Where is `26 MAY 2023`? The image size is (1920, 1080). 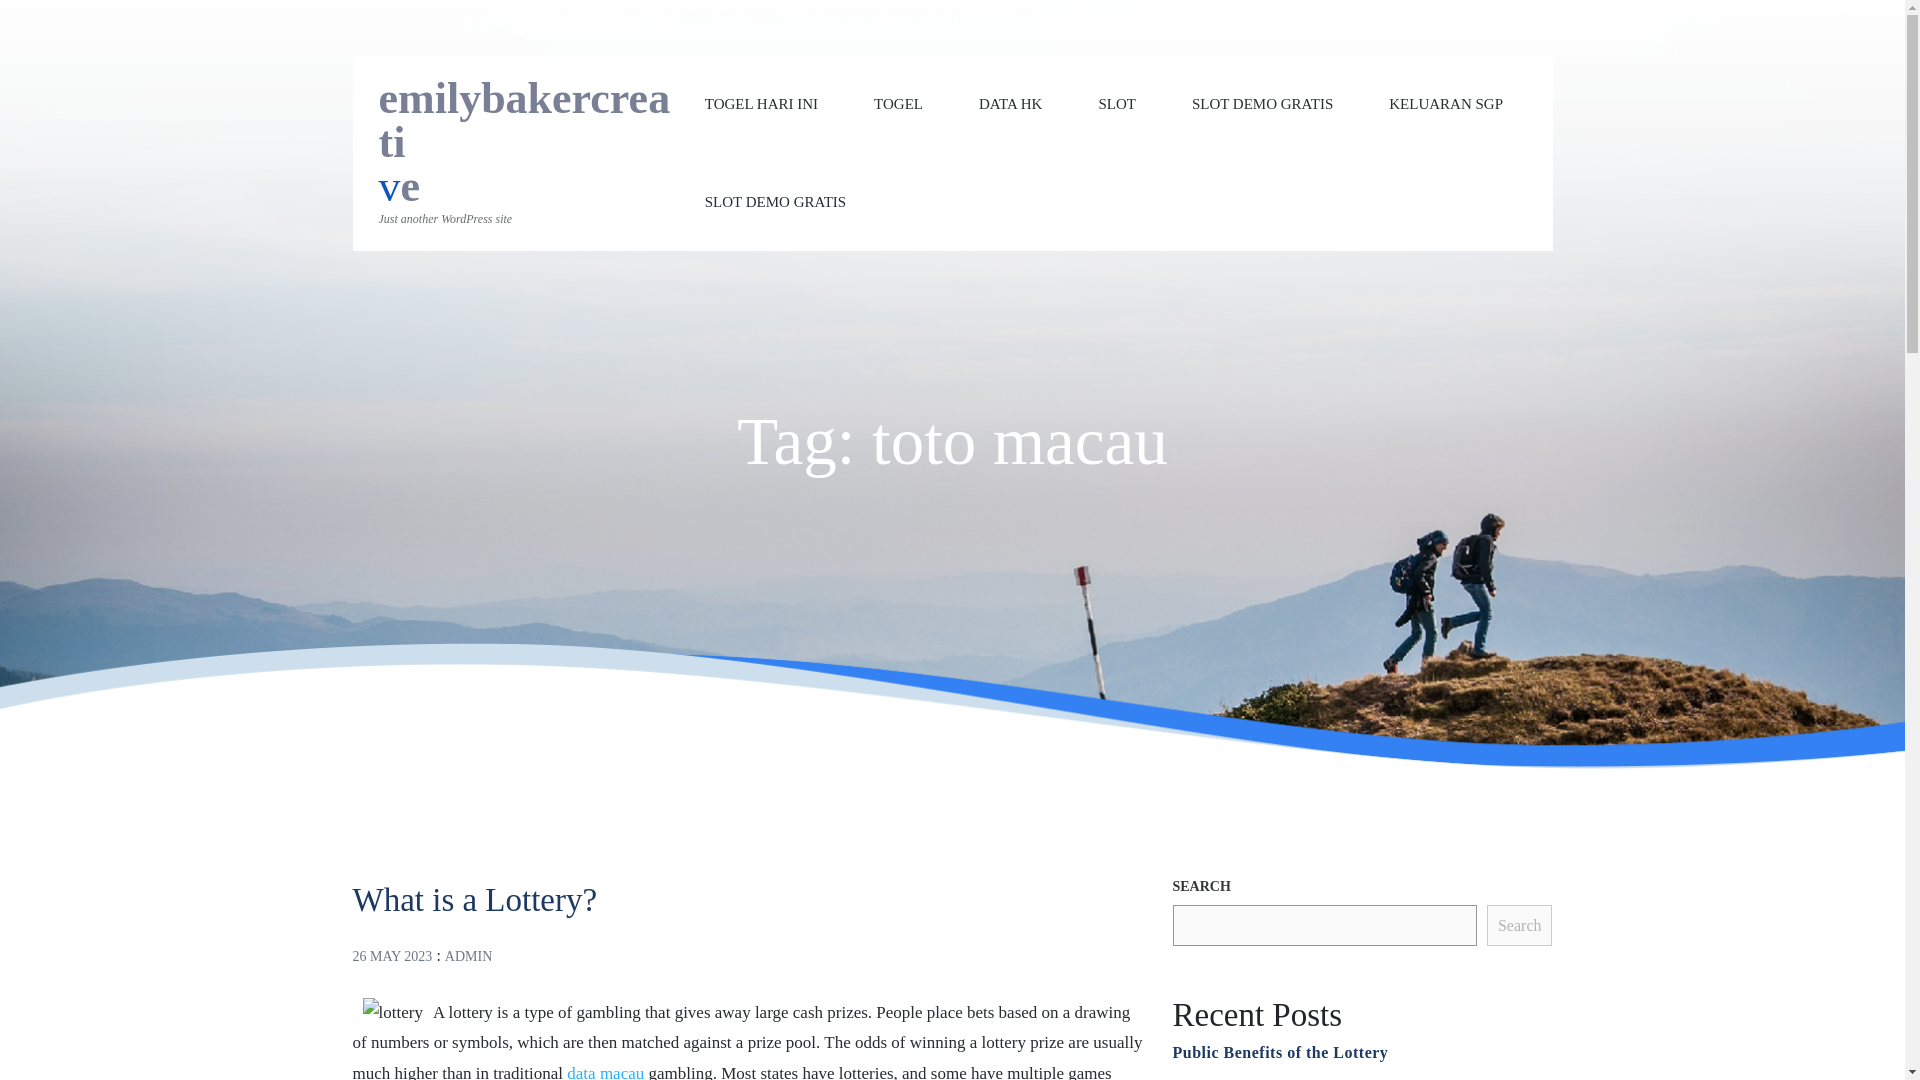 26 MAY 2023 is located at coordinates (392, 956).